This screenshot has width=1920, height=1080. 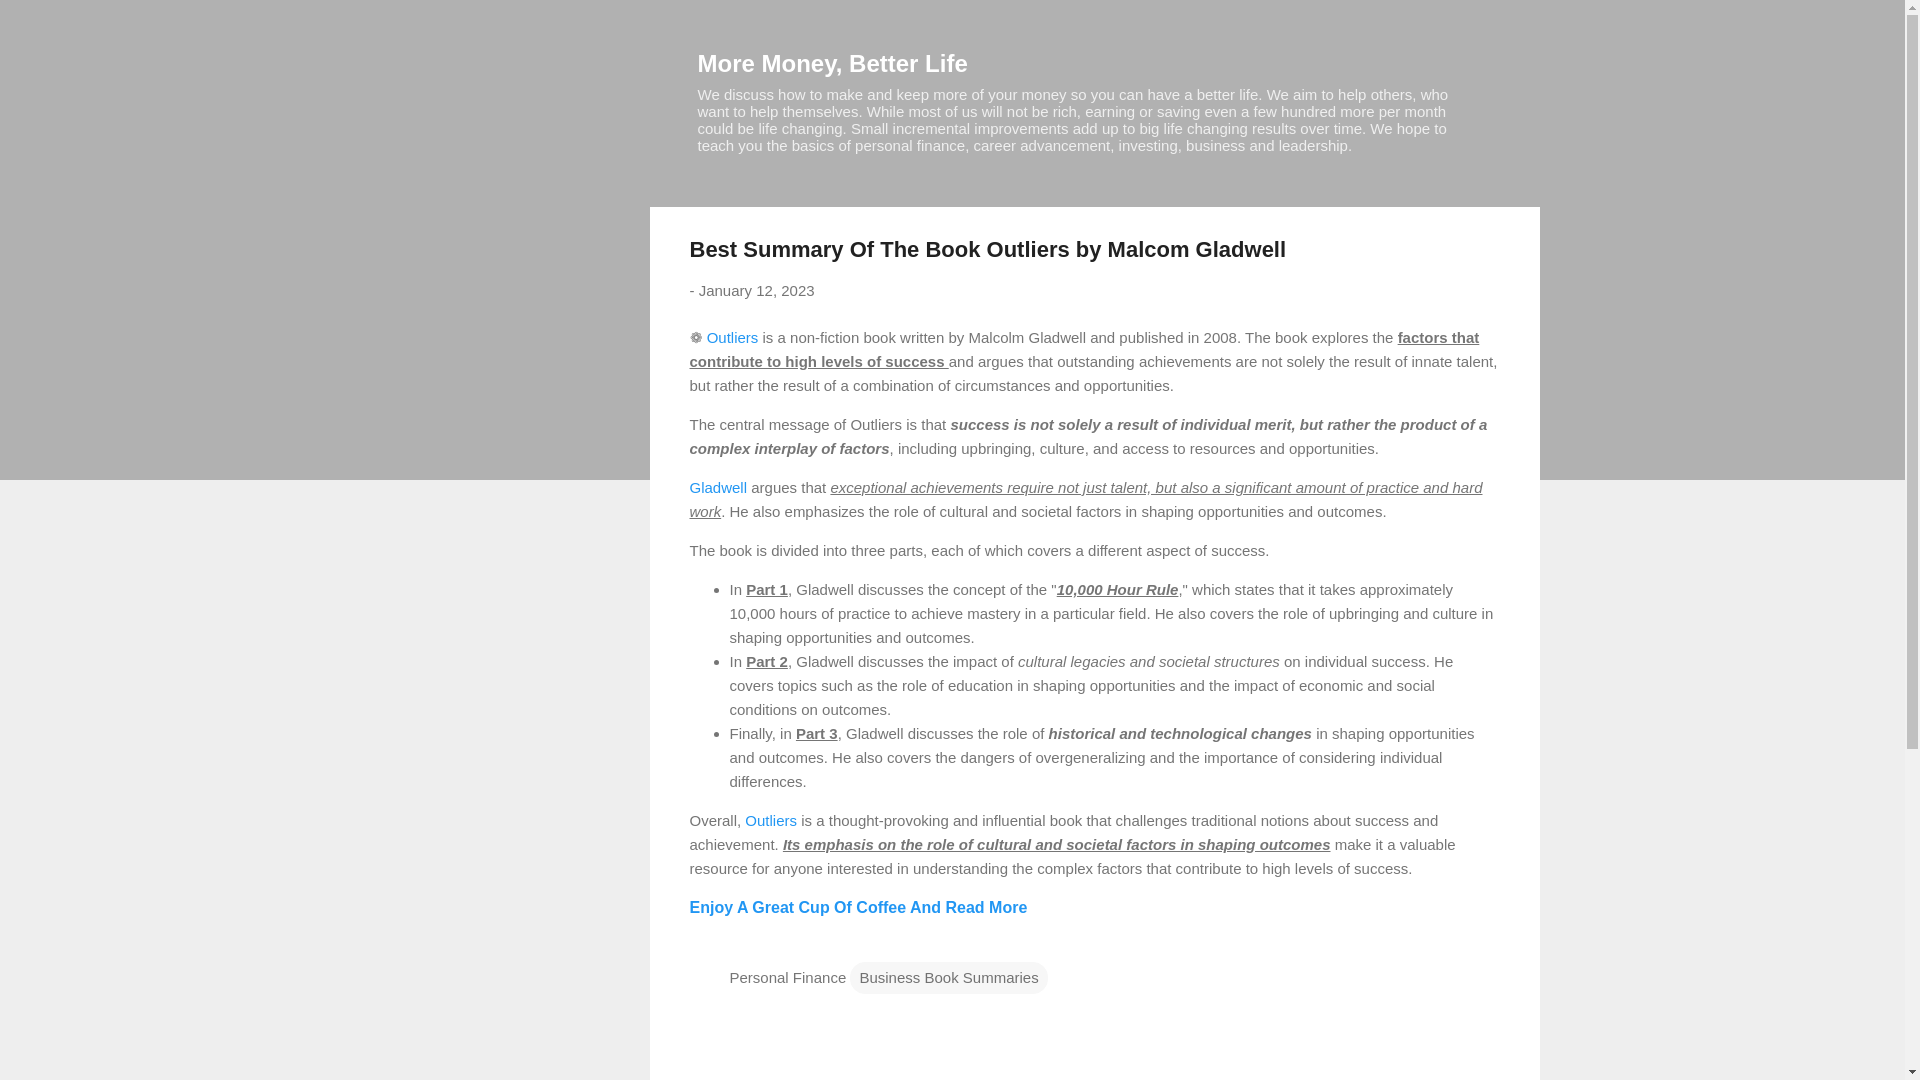 What do you see at coordinates (756, 290) in the screenshot?
I see `permanent link` at bounding box center [756, 290].